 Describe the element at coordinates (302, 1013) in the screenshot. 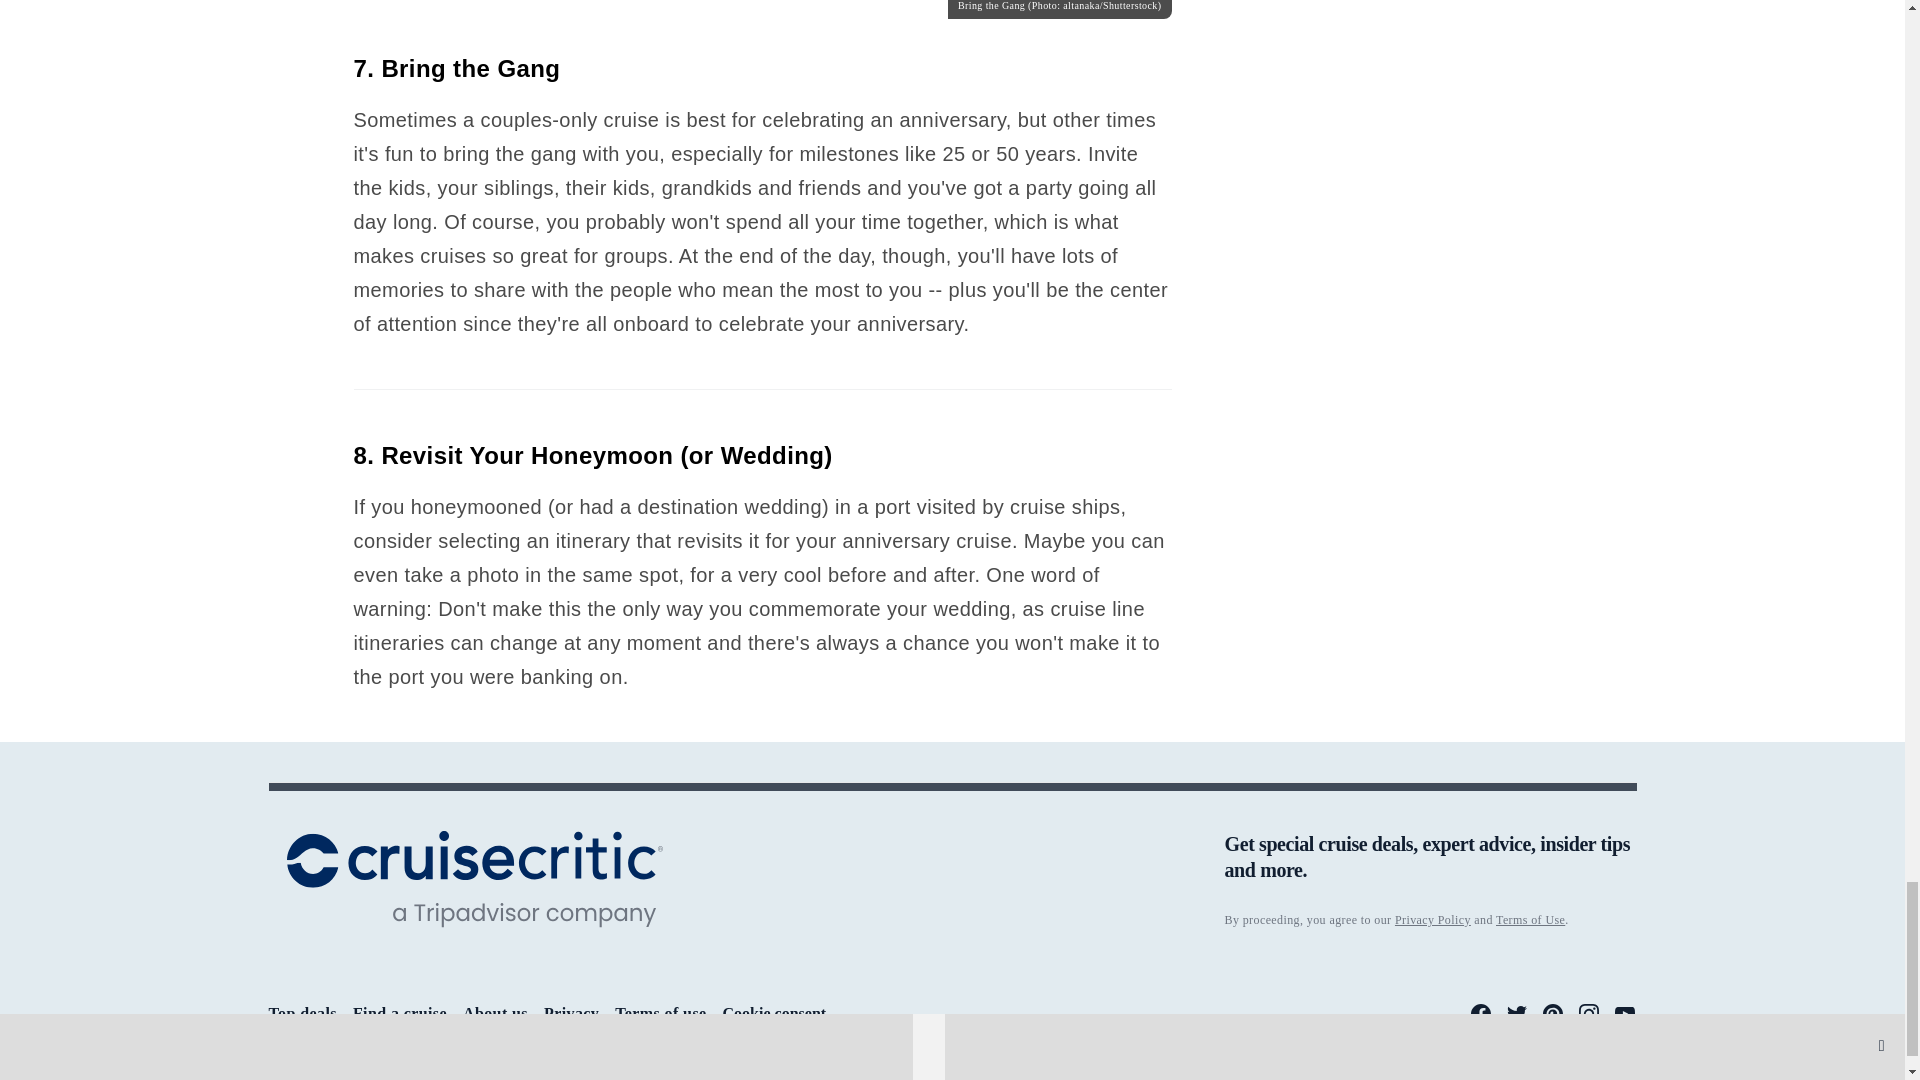

I see `Top deals` at that location.